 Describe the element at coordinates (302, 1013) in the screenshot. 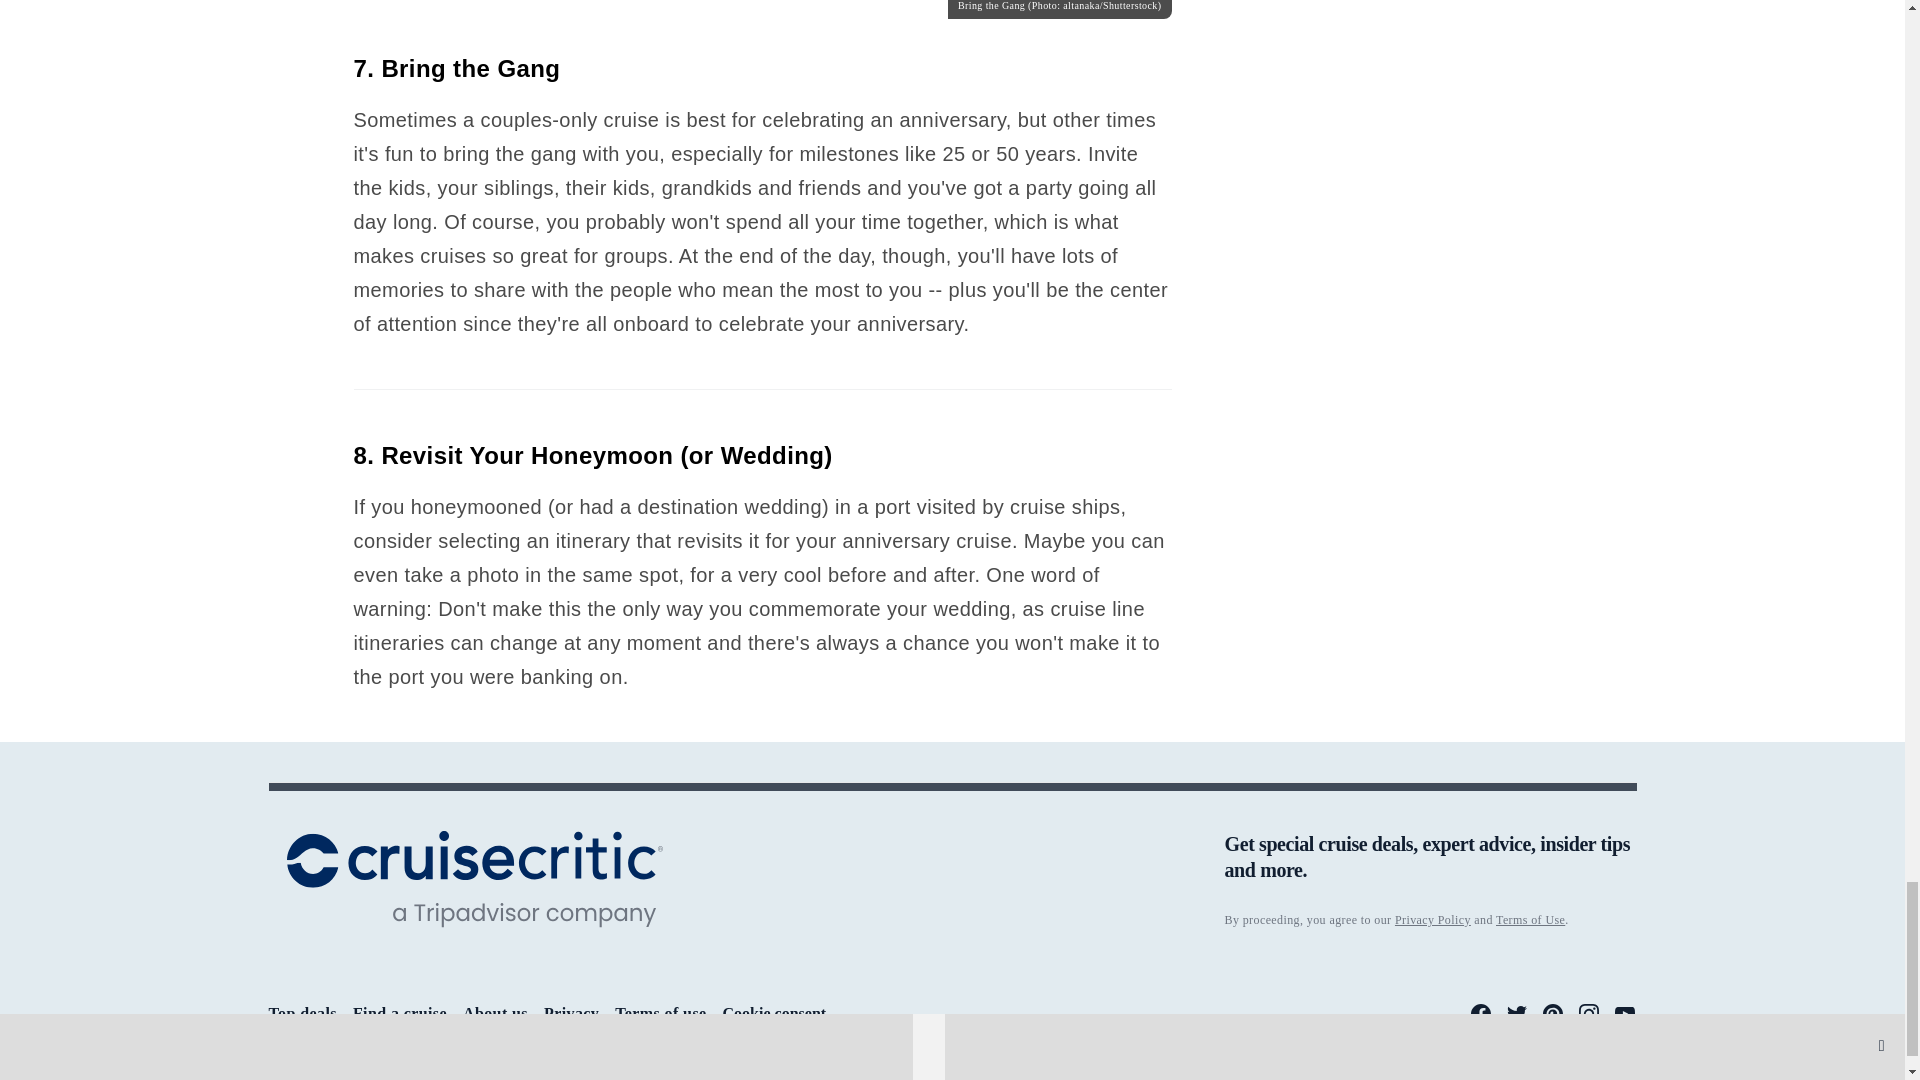

I see `Top deals` at that location.